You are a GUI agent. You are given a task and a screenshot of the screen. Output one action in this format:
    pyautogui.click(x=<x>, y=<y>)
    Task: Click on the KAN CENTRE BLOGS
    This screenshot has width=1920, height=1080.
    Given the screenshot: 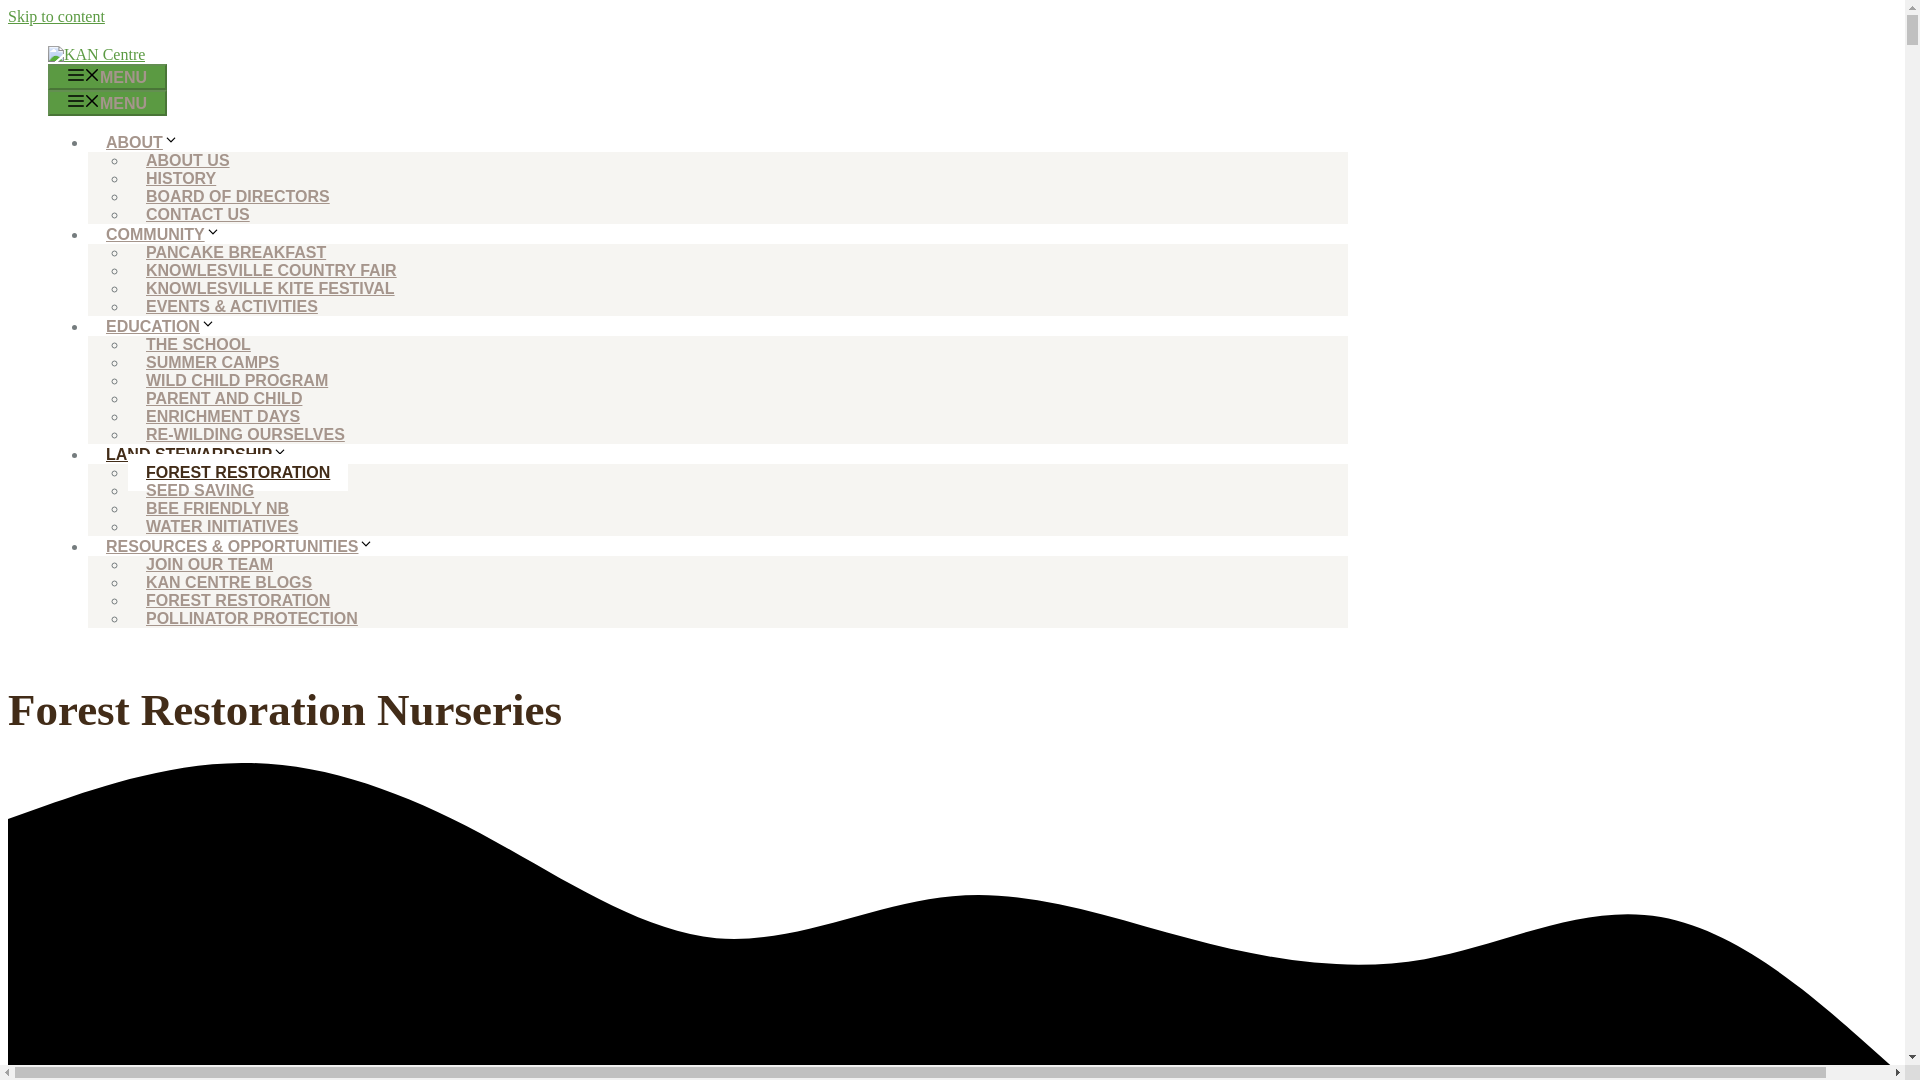 What is the action you would take?
    pyautogui.click(x=229, y=582)
    